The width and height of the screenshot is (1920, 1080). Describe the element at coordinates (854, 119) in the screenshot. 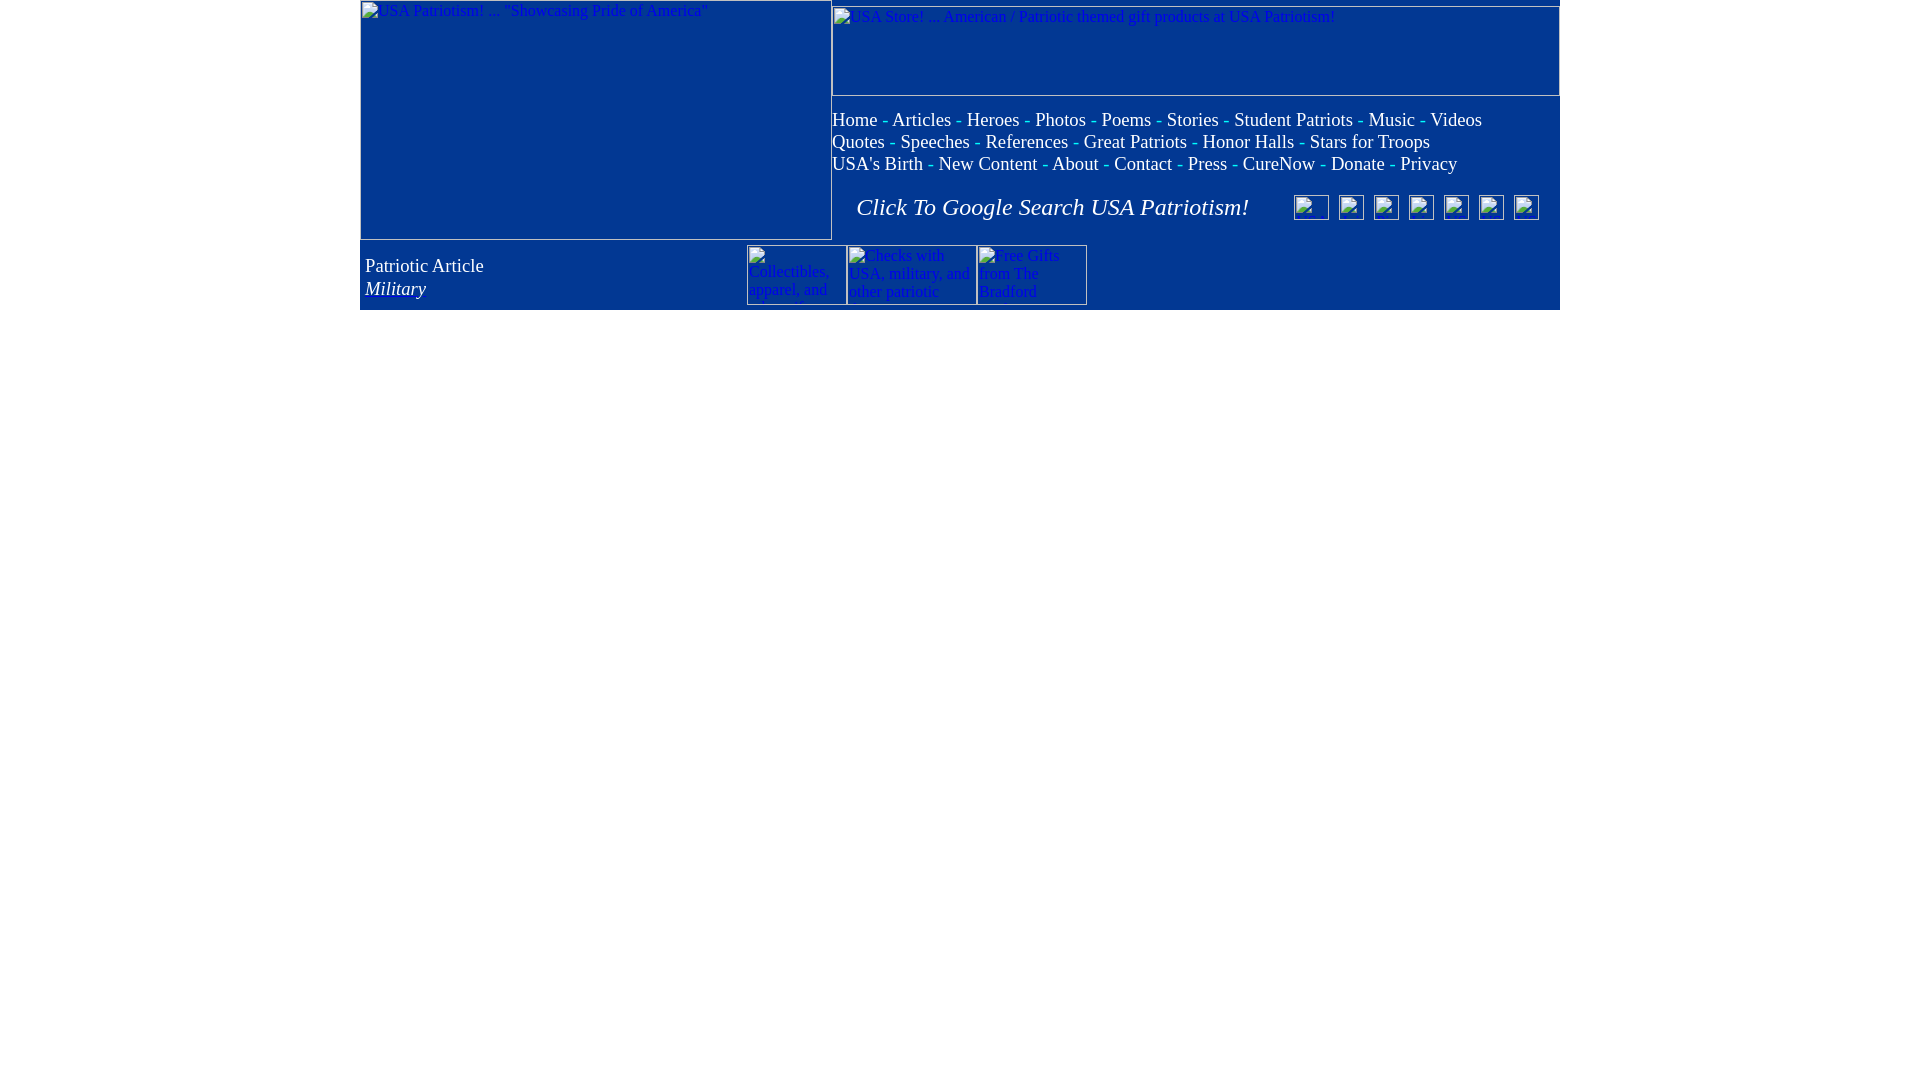

I see `Home` at that location.